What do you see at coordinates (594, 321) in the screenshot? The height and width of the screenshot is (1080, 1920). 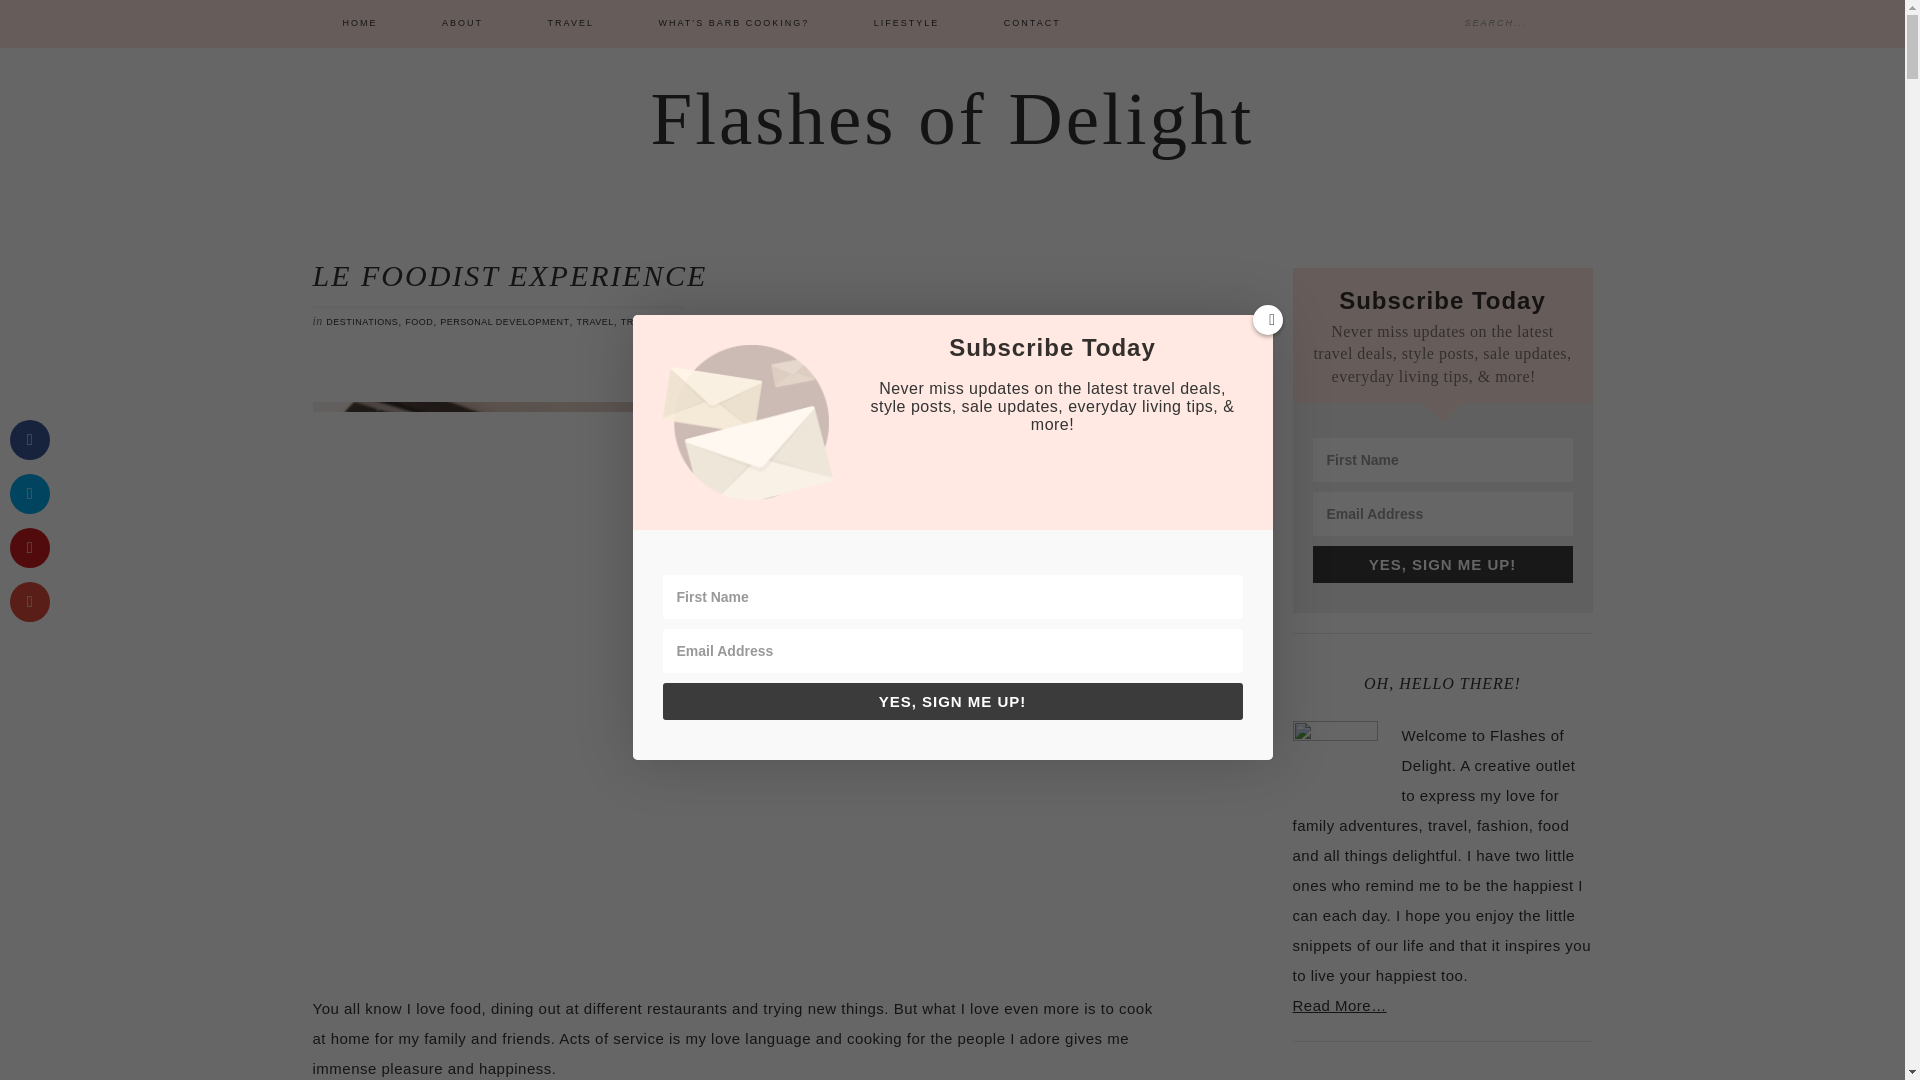 I see `TRAVEL` at bounding box center [594, 321].